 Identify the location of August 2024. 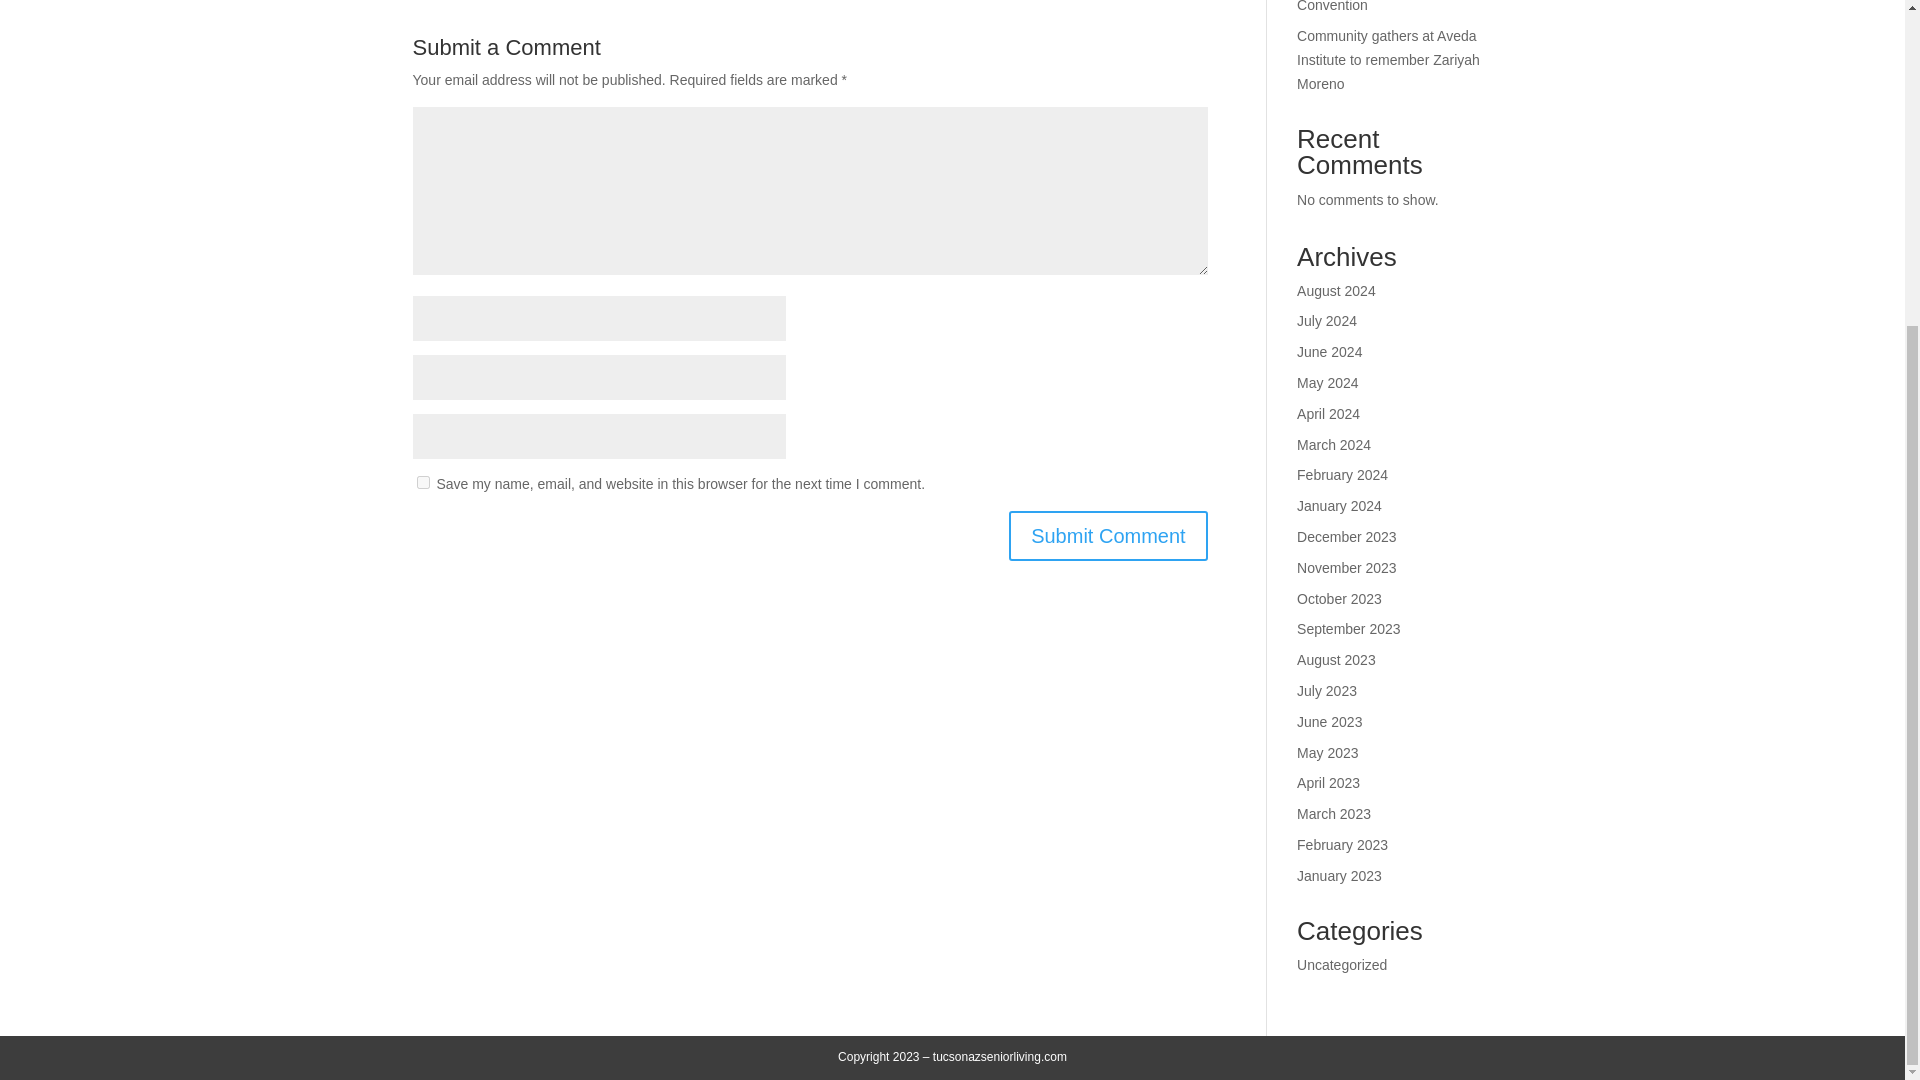
(1336, 290).